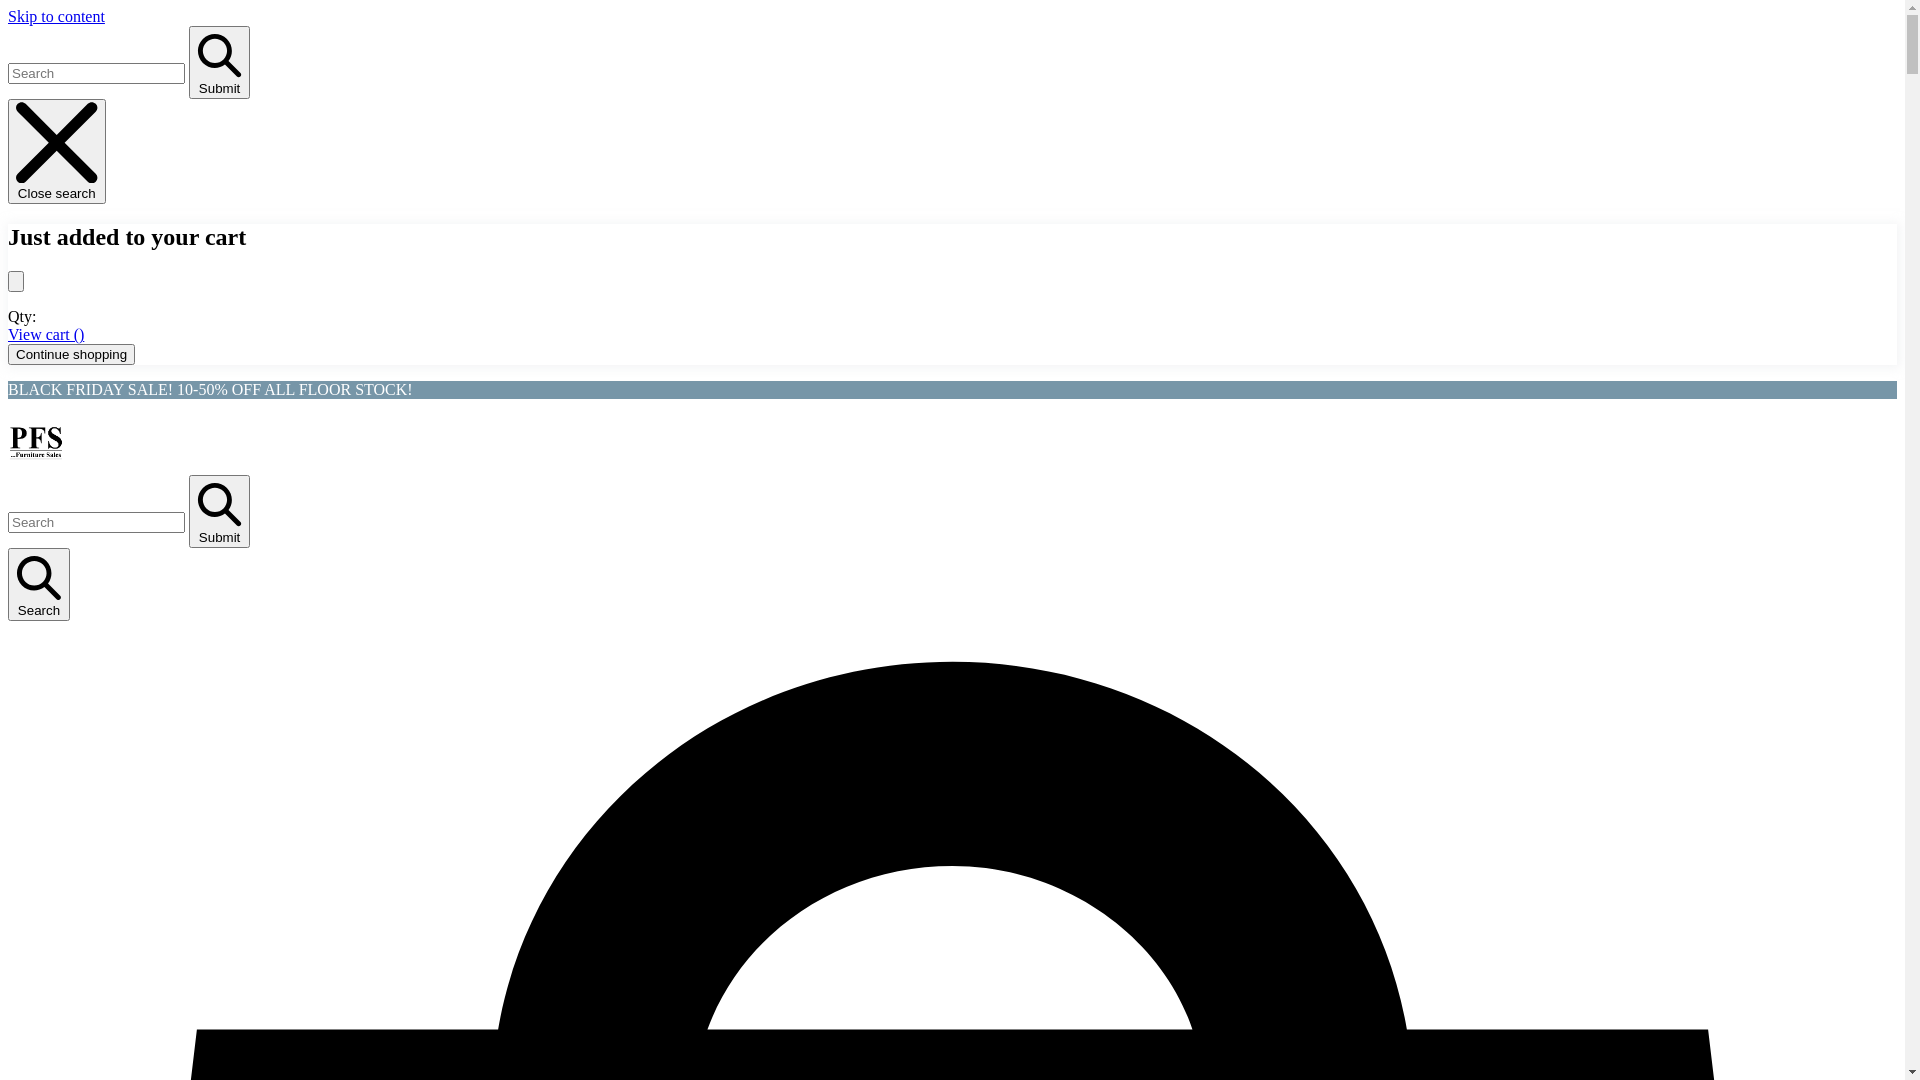 The width and height of the screenshot is (1920, 1080). What do you see at coordinates (46, 334) in the screenshot?
I see `View cart ()` at bounding box center [46, 334].